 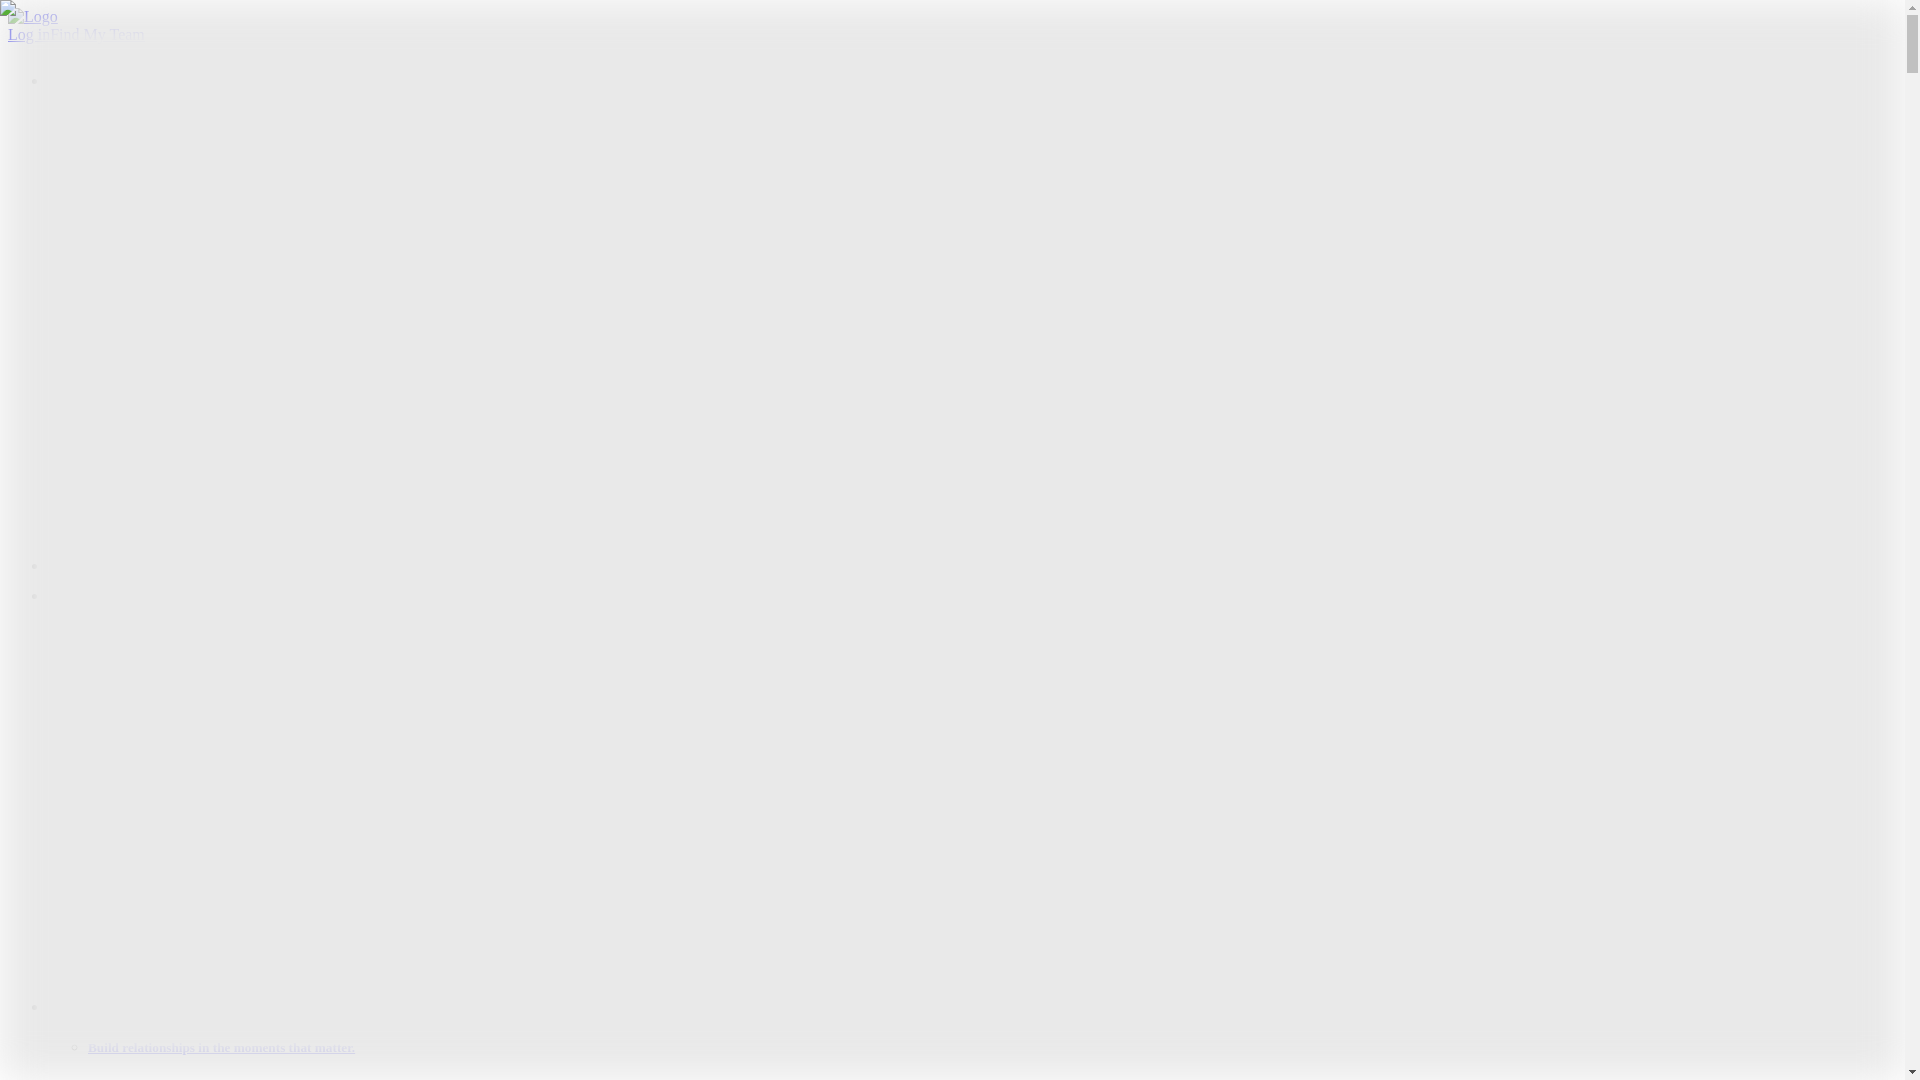 I want to click on RegistrationPayments, dues, and more, so click(x=251, y=420).